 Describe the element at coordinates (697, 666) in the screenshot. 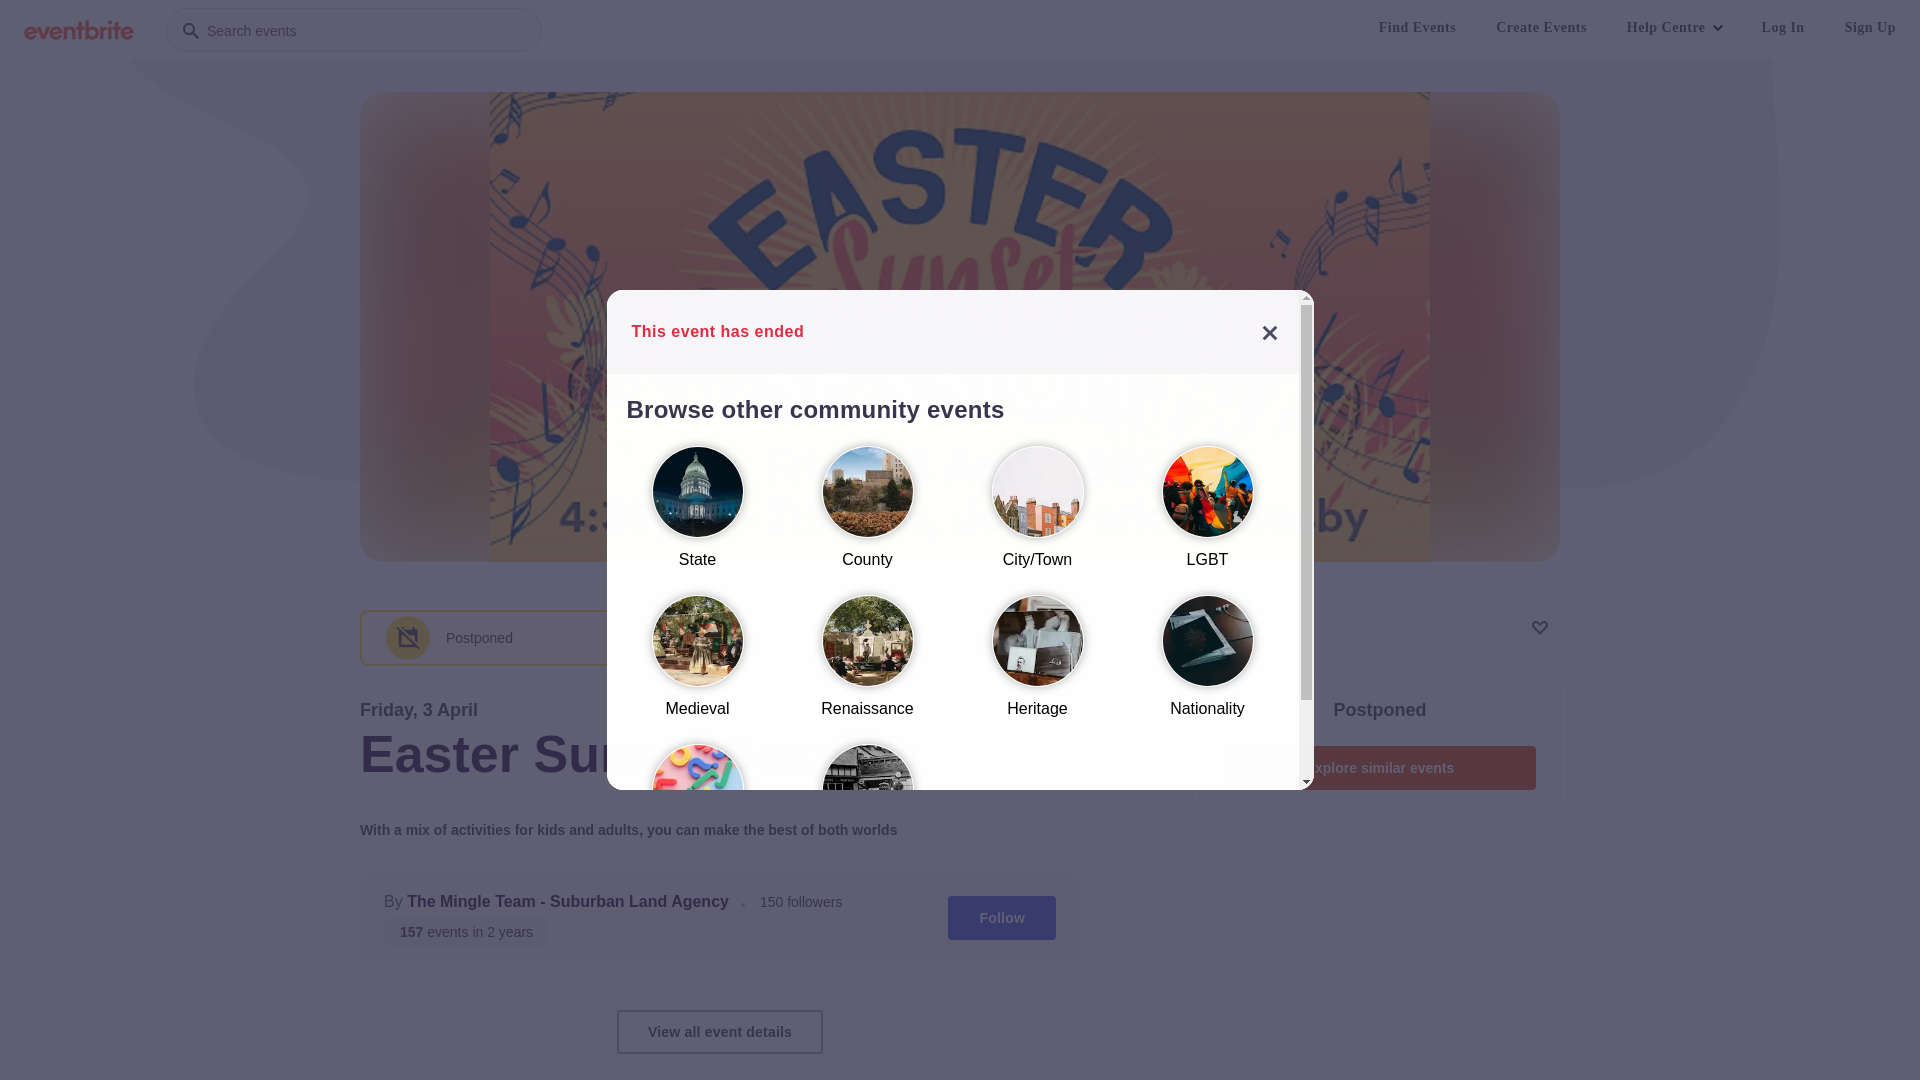

I see `Medieval` at that location.